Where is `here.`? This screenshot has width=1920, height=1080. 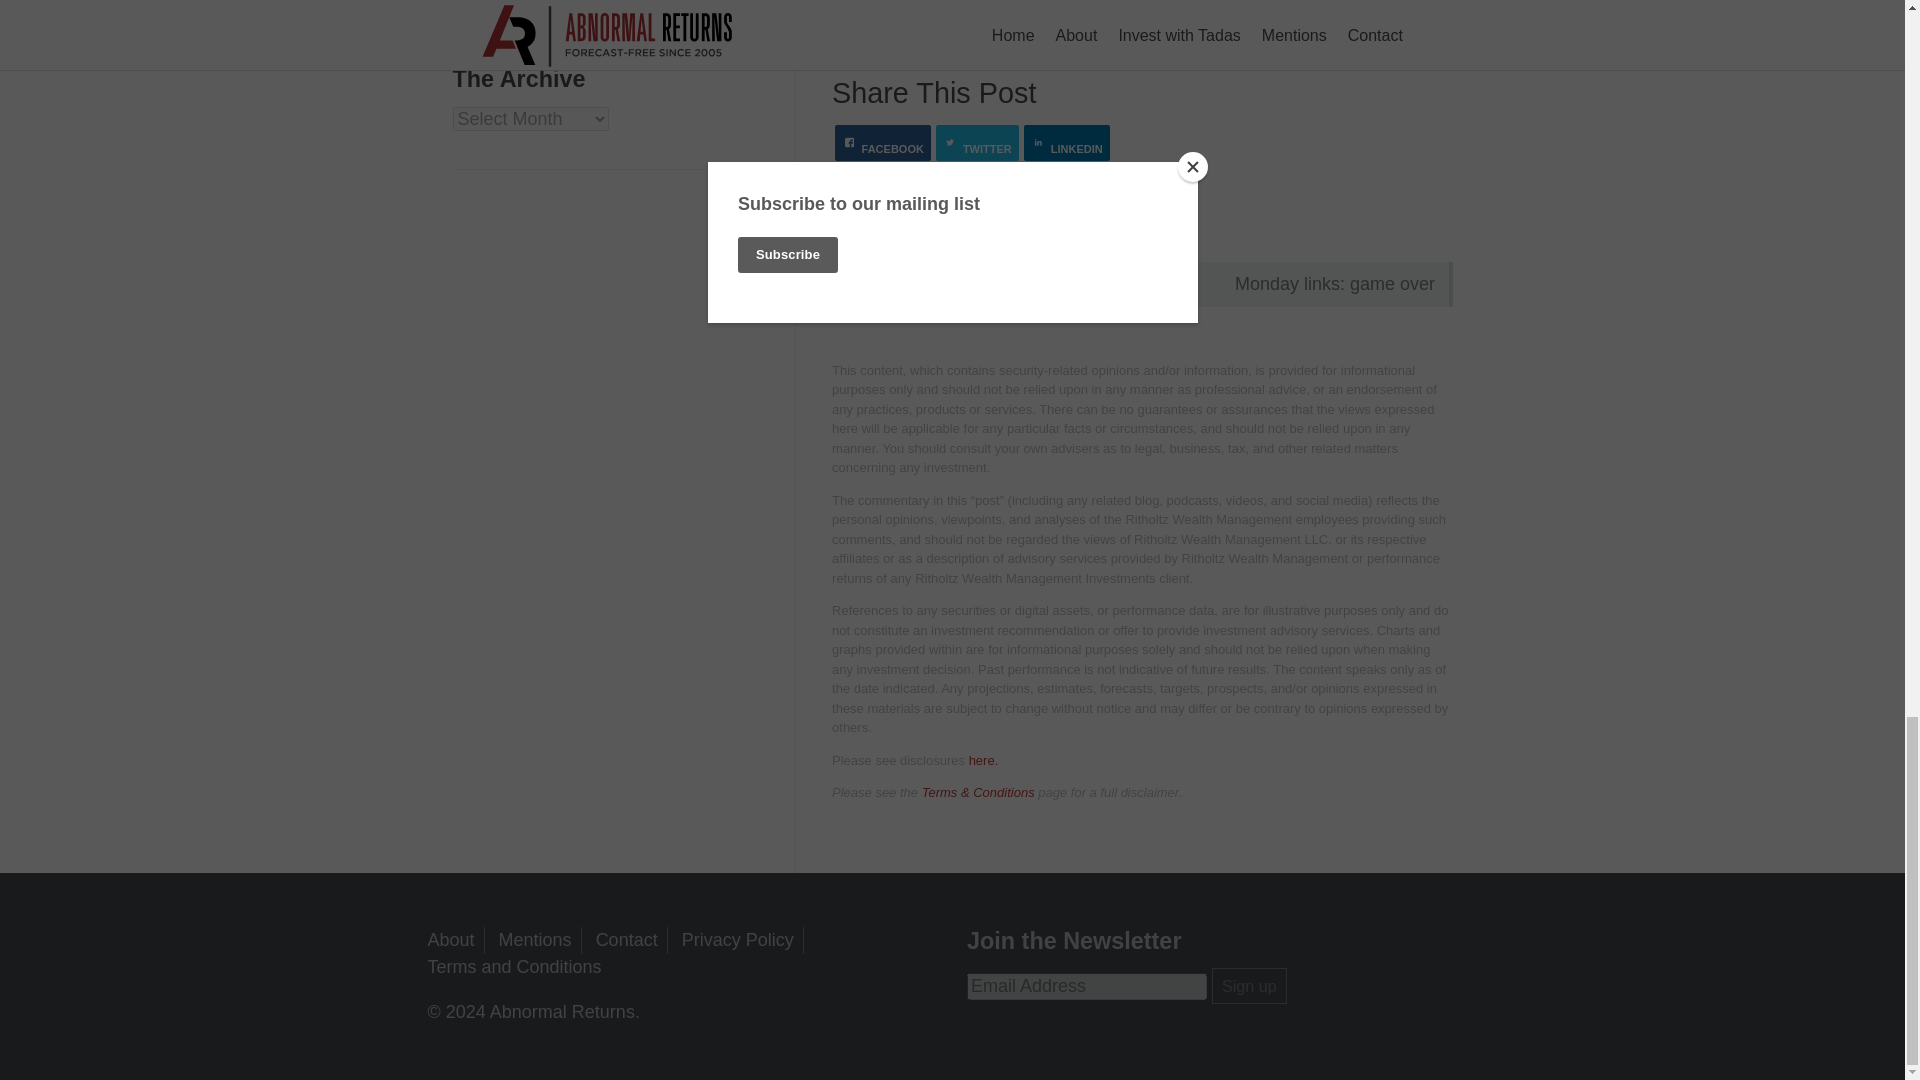
here. is located at coordinates (984, 760).